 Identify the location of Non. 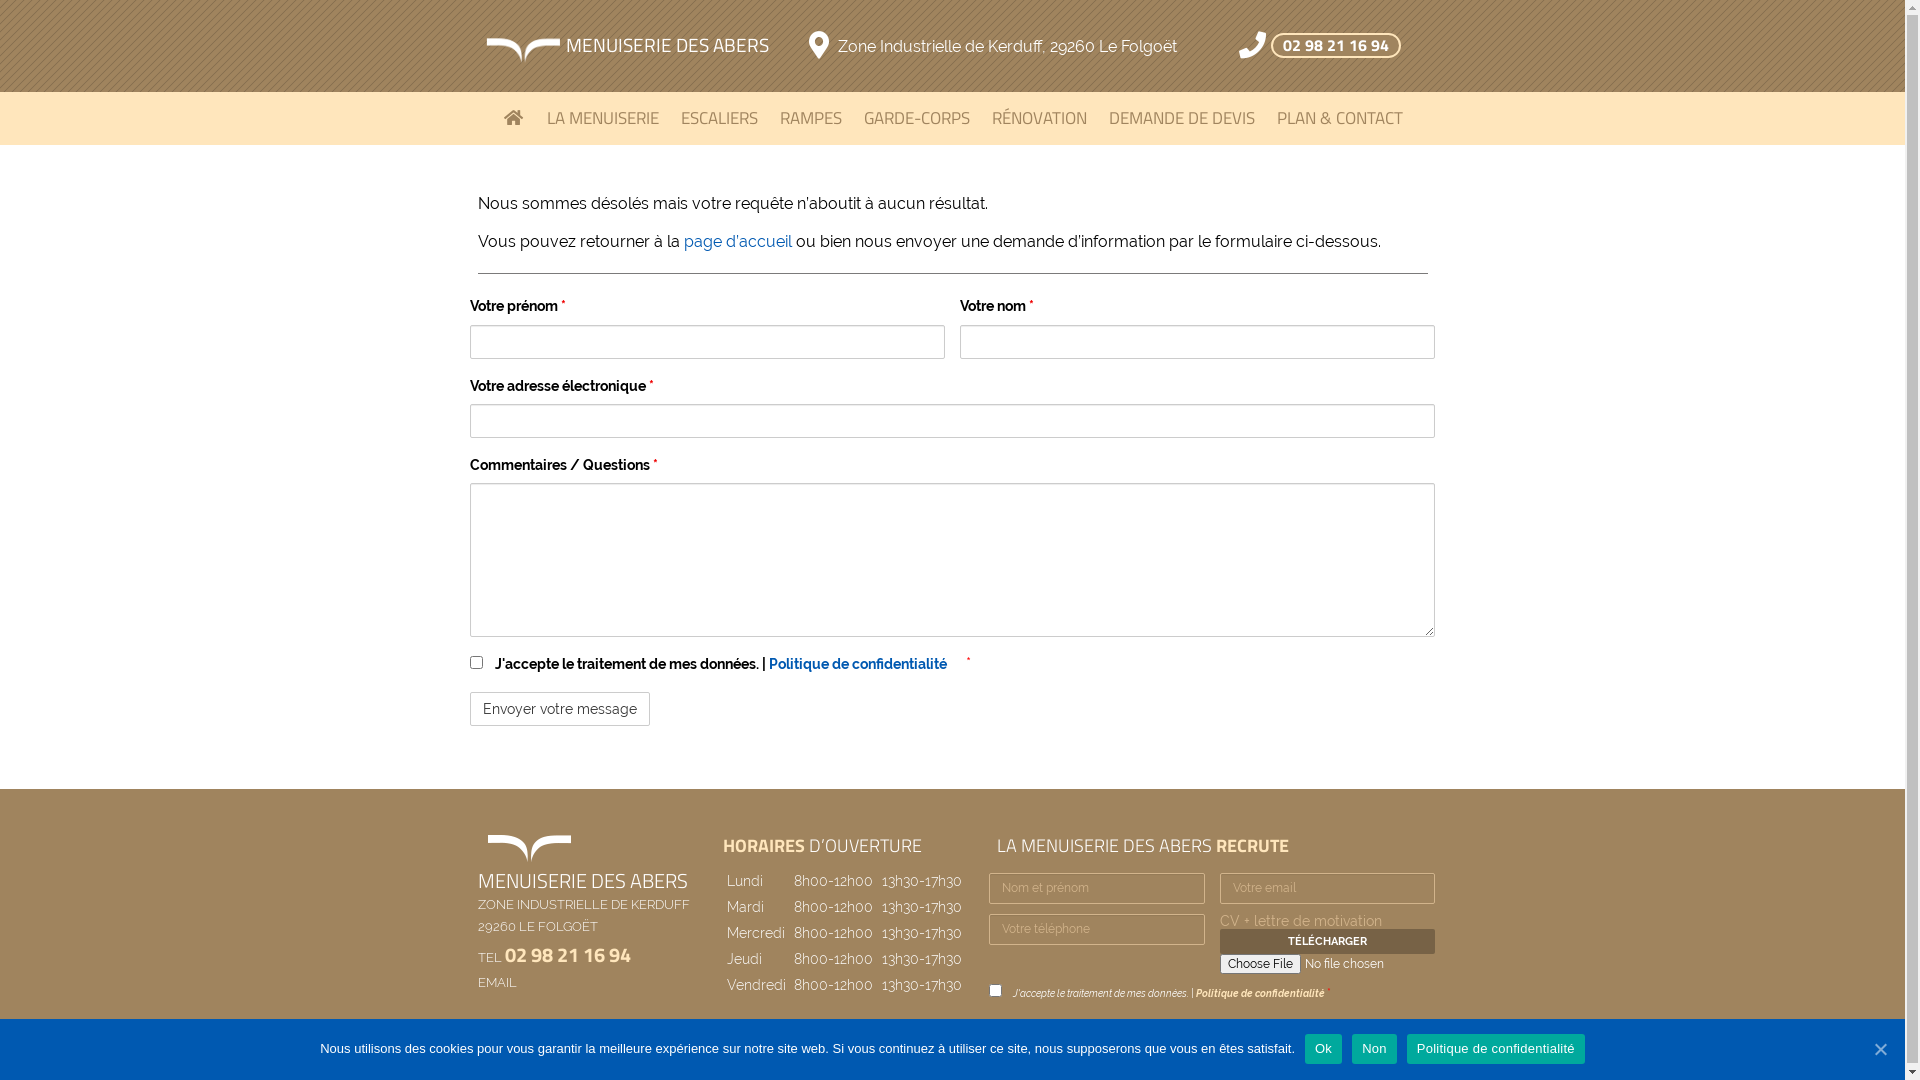
(1374, 1049).